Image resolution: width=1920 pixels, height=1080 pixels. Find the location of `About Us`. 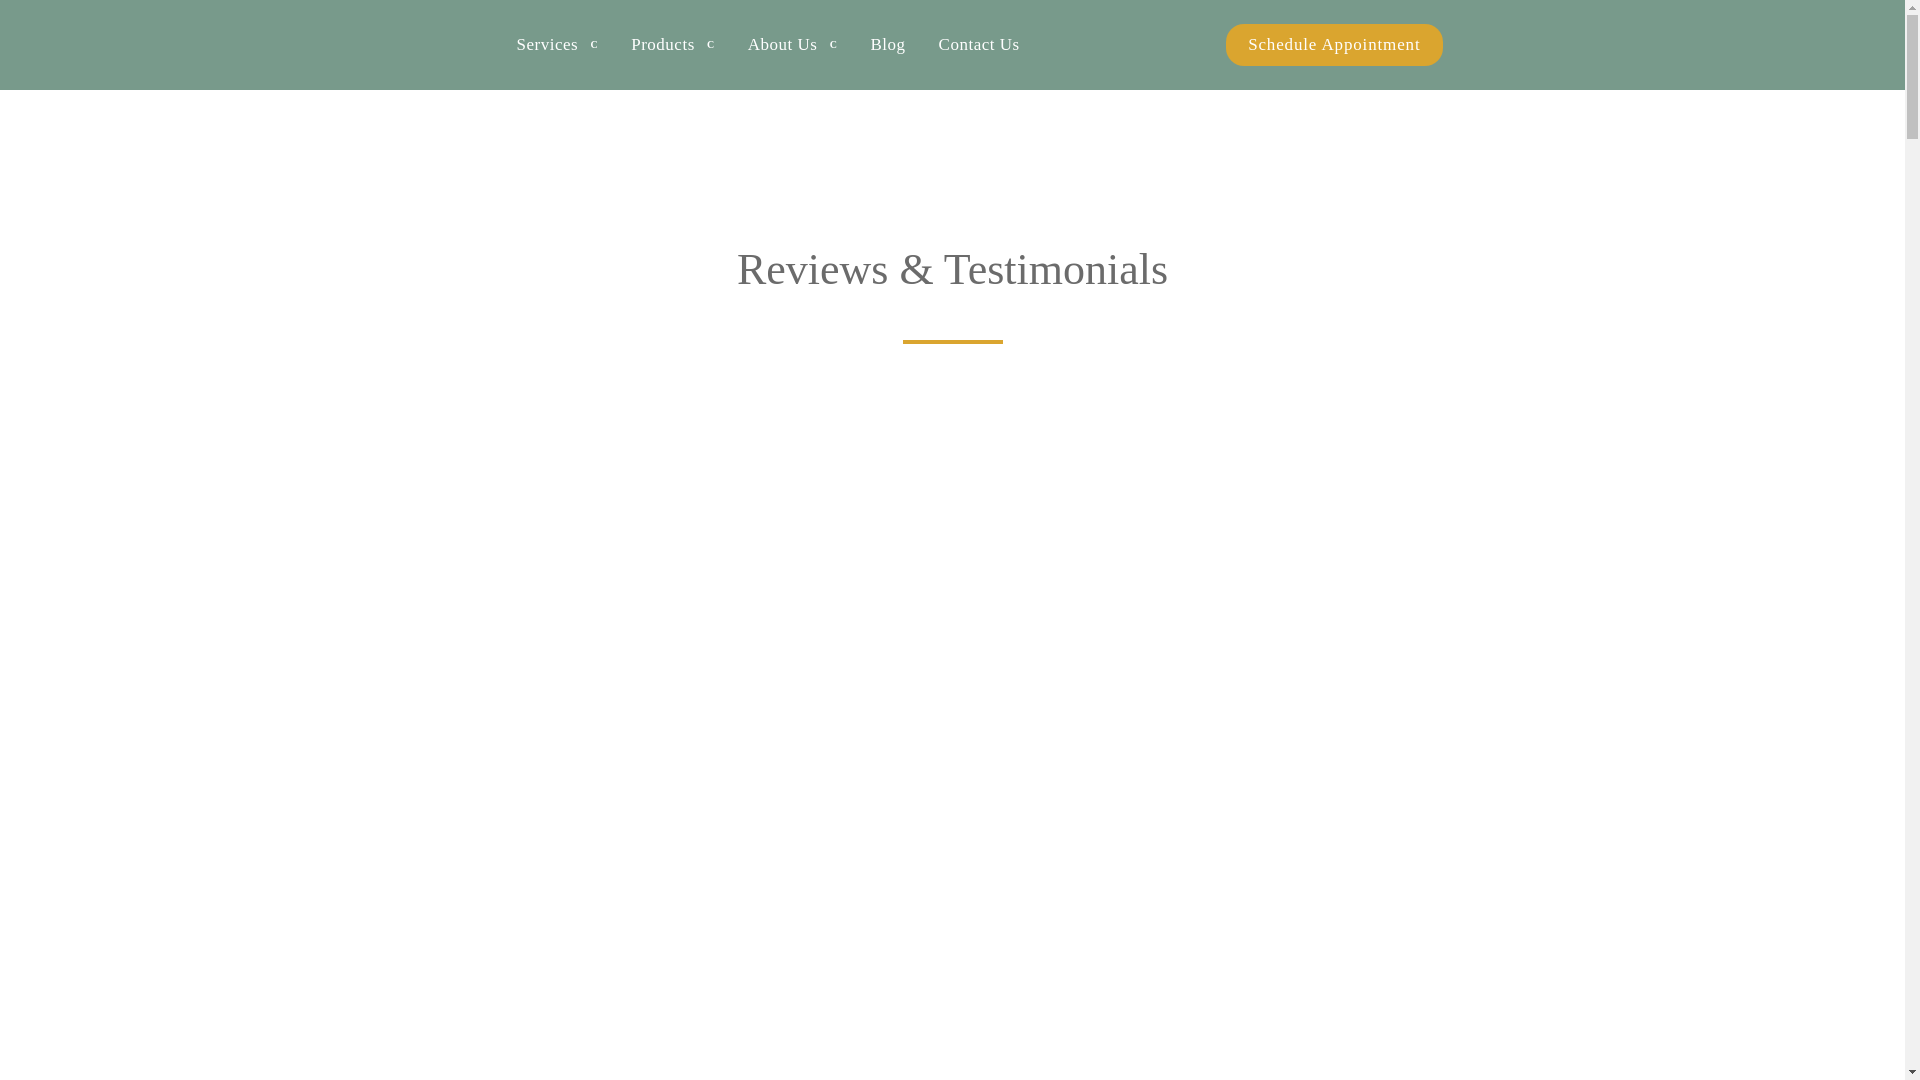

About Us is located at coordinates (792, 45).